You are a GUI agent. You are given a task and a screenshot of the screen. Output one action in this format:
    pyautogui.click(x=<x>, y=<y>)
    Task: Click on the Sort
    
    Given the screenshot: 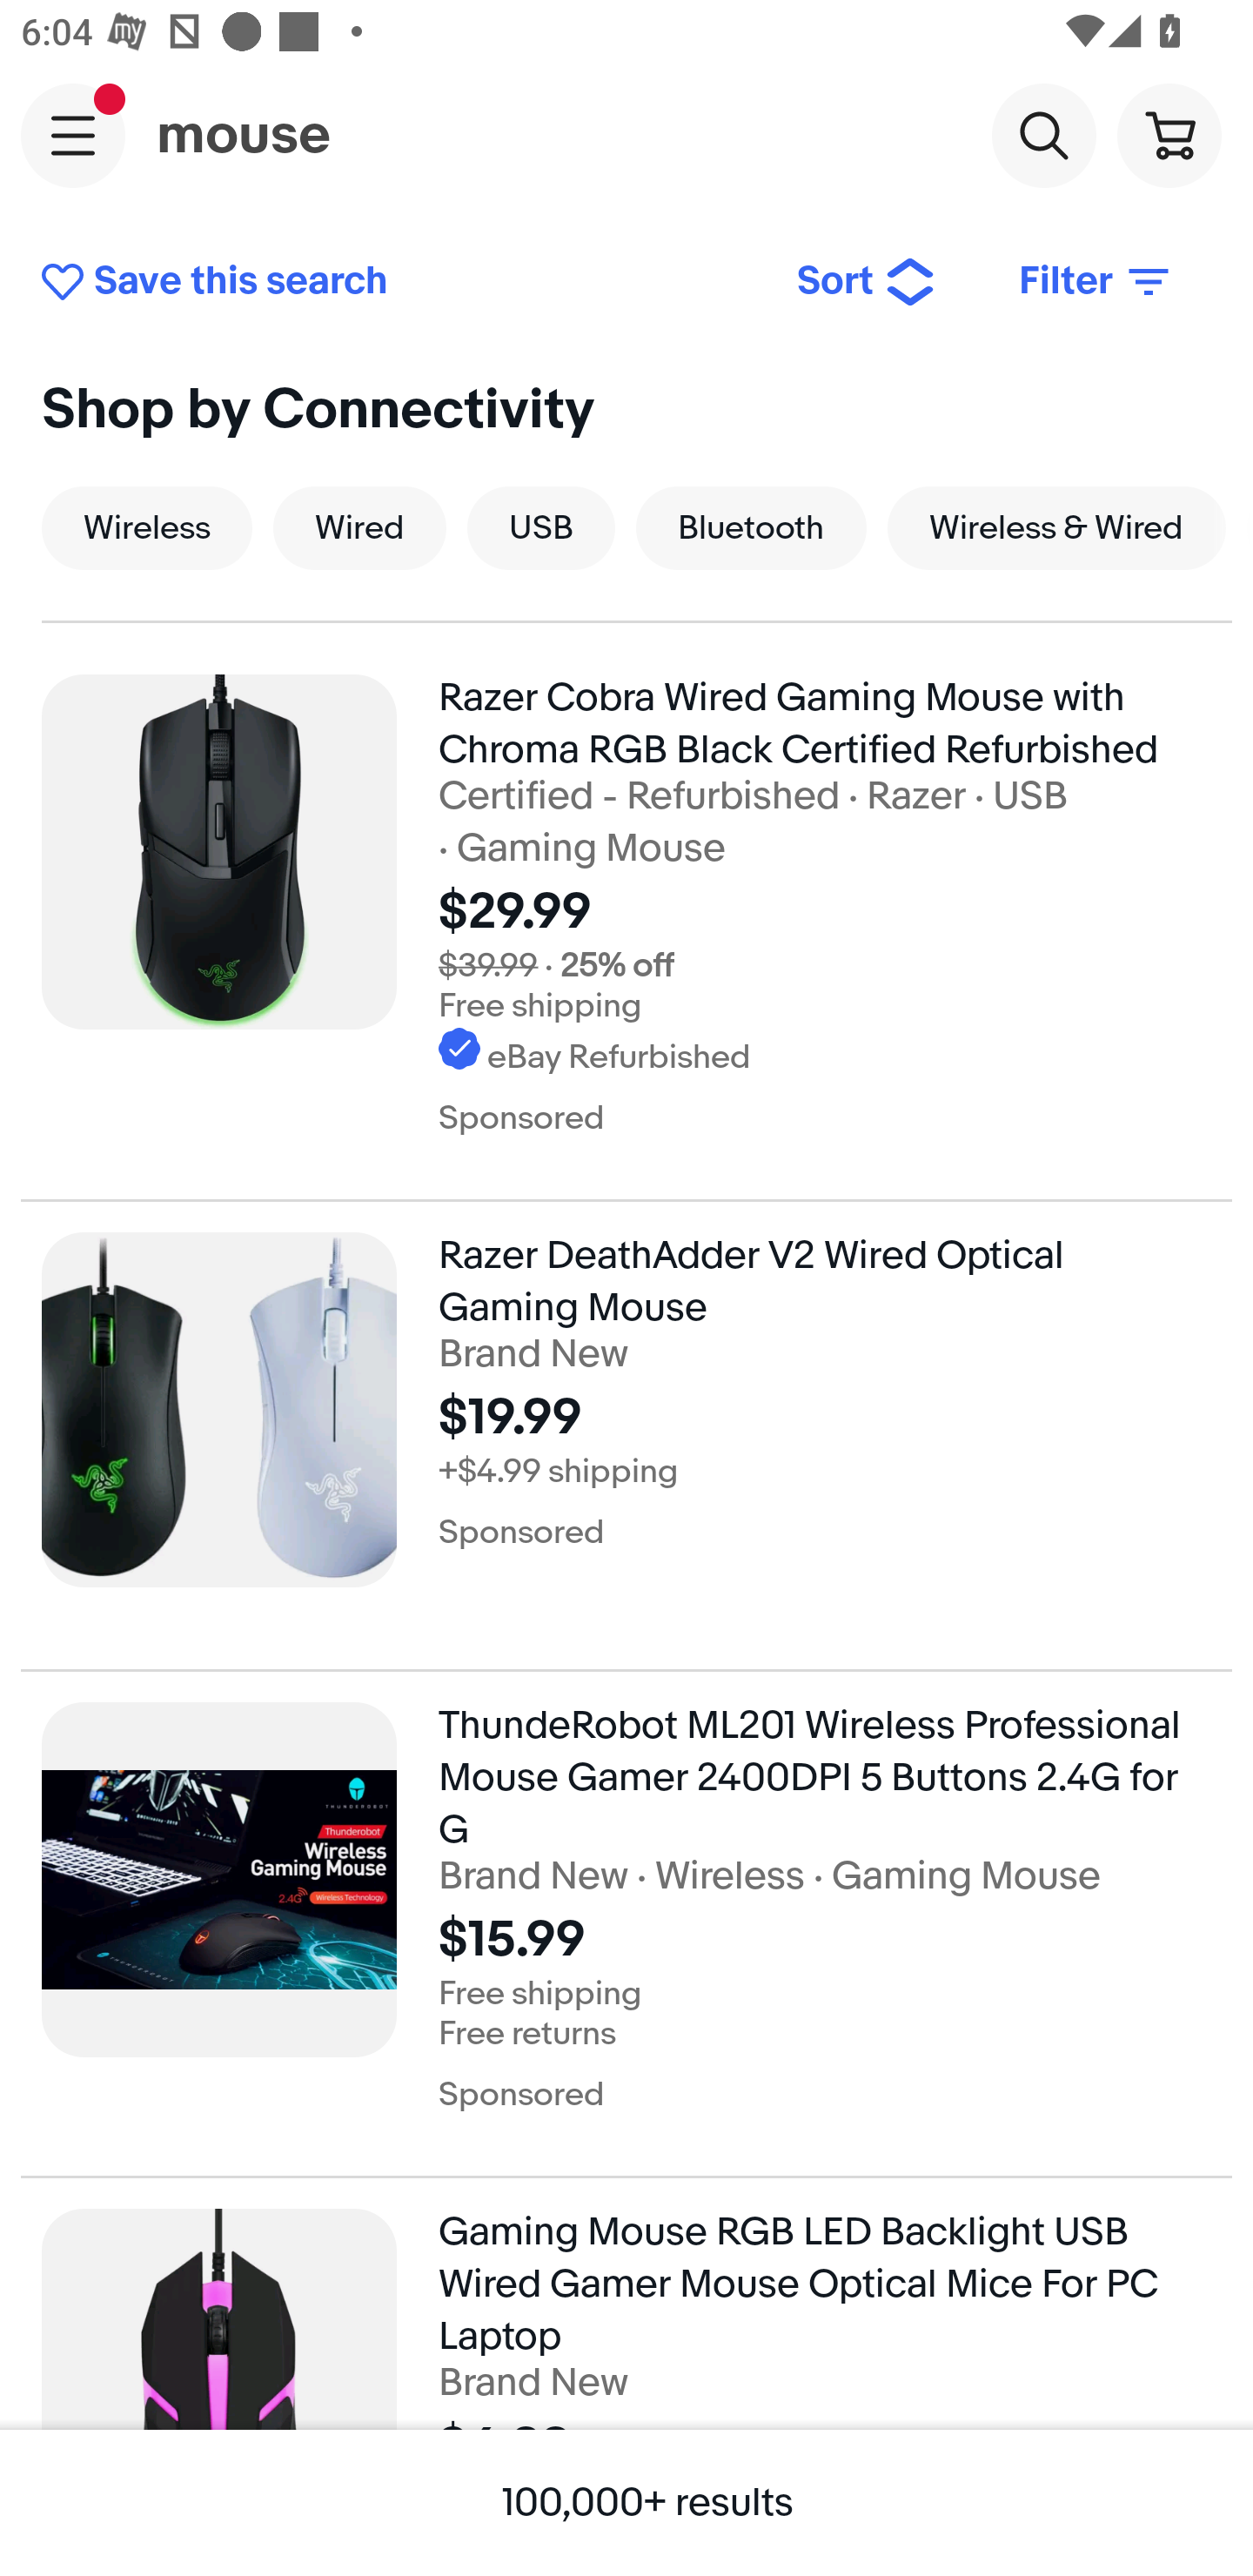 What is the action you would take?
    pyautogui.click(x=867, y=282)
    